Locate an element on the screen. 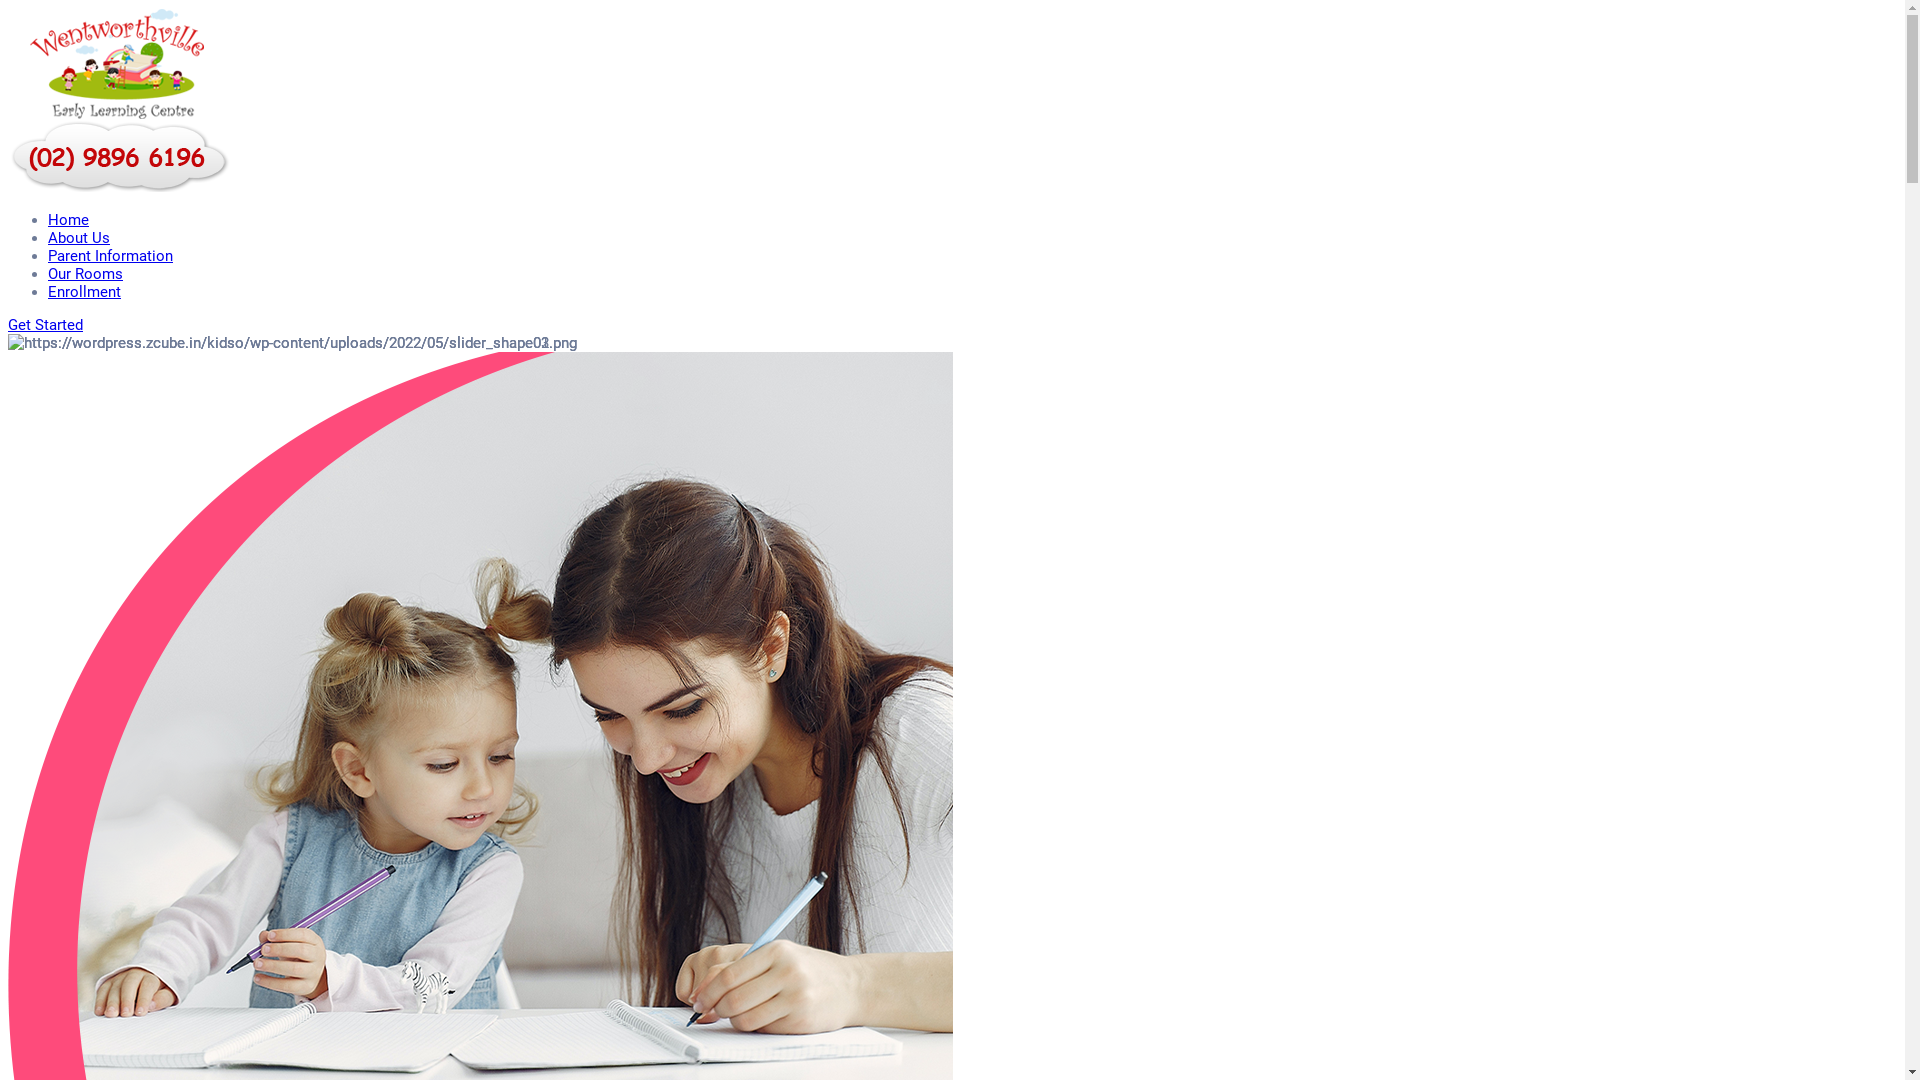 This screenshot has height=1080, width=1920. Our Rooms is located at coordinates (85, 274).